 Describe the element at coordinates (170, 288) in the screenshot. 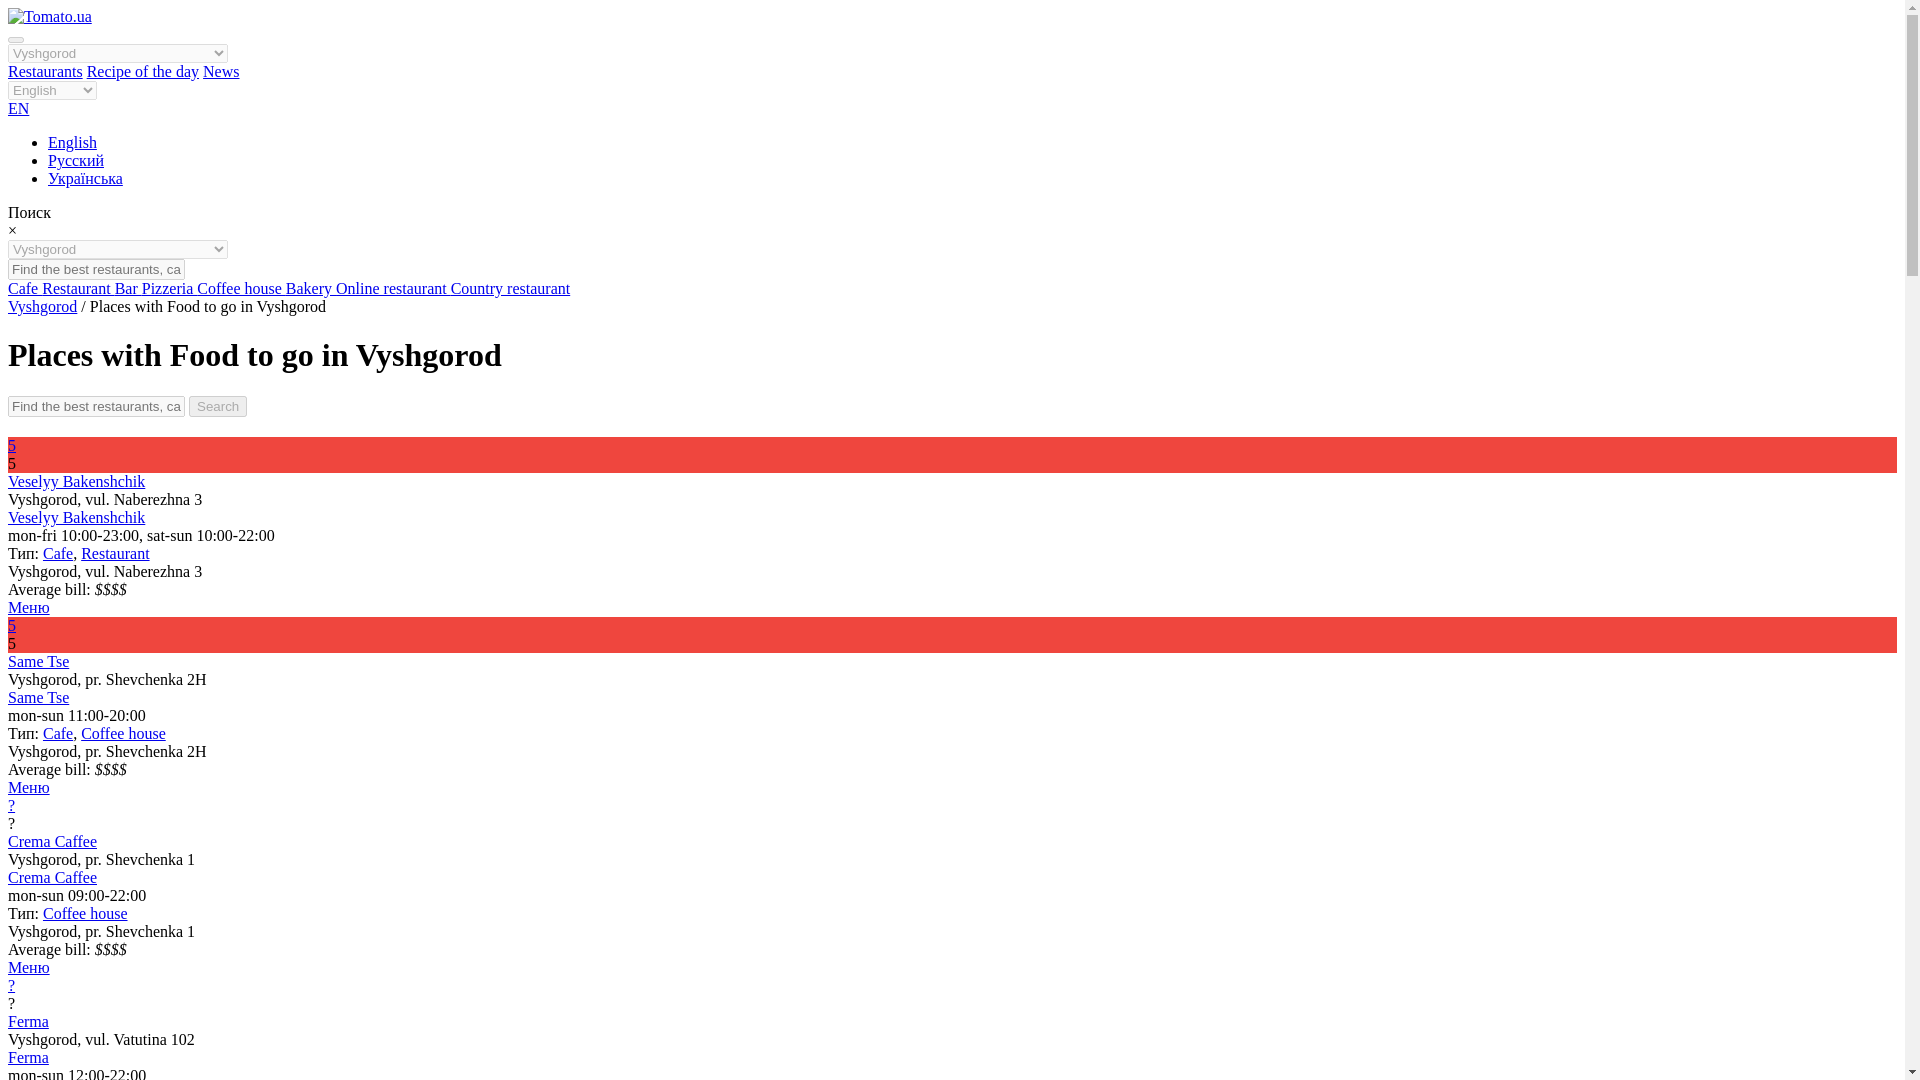

I see `Pizzeria` at that location.